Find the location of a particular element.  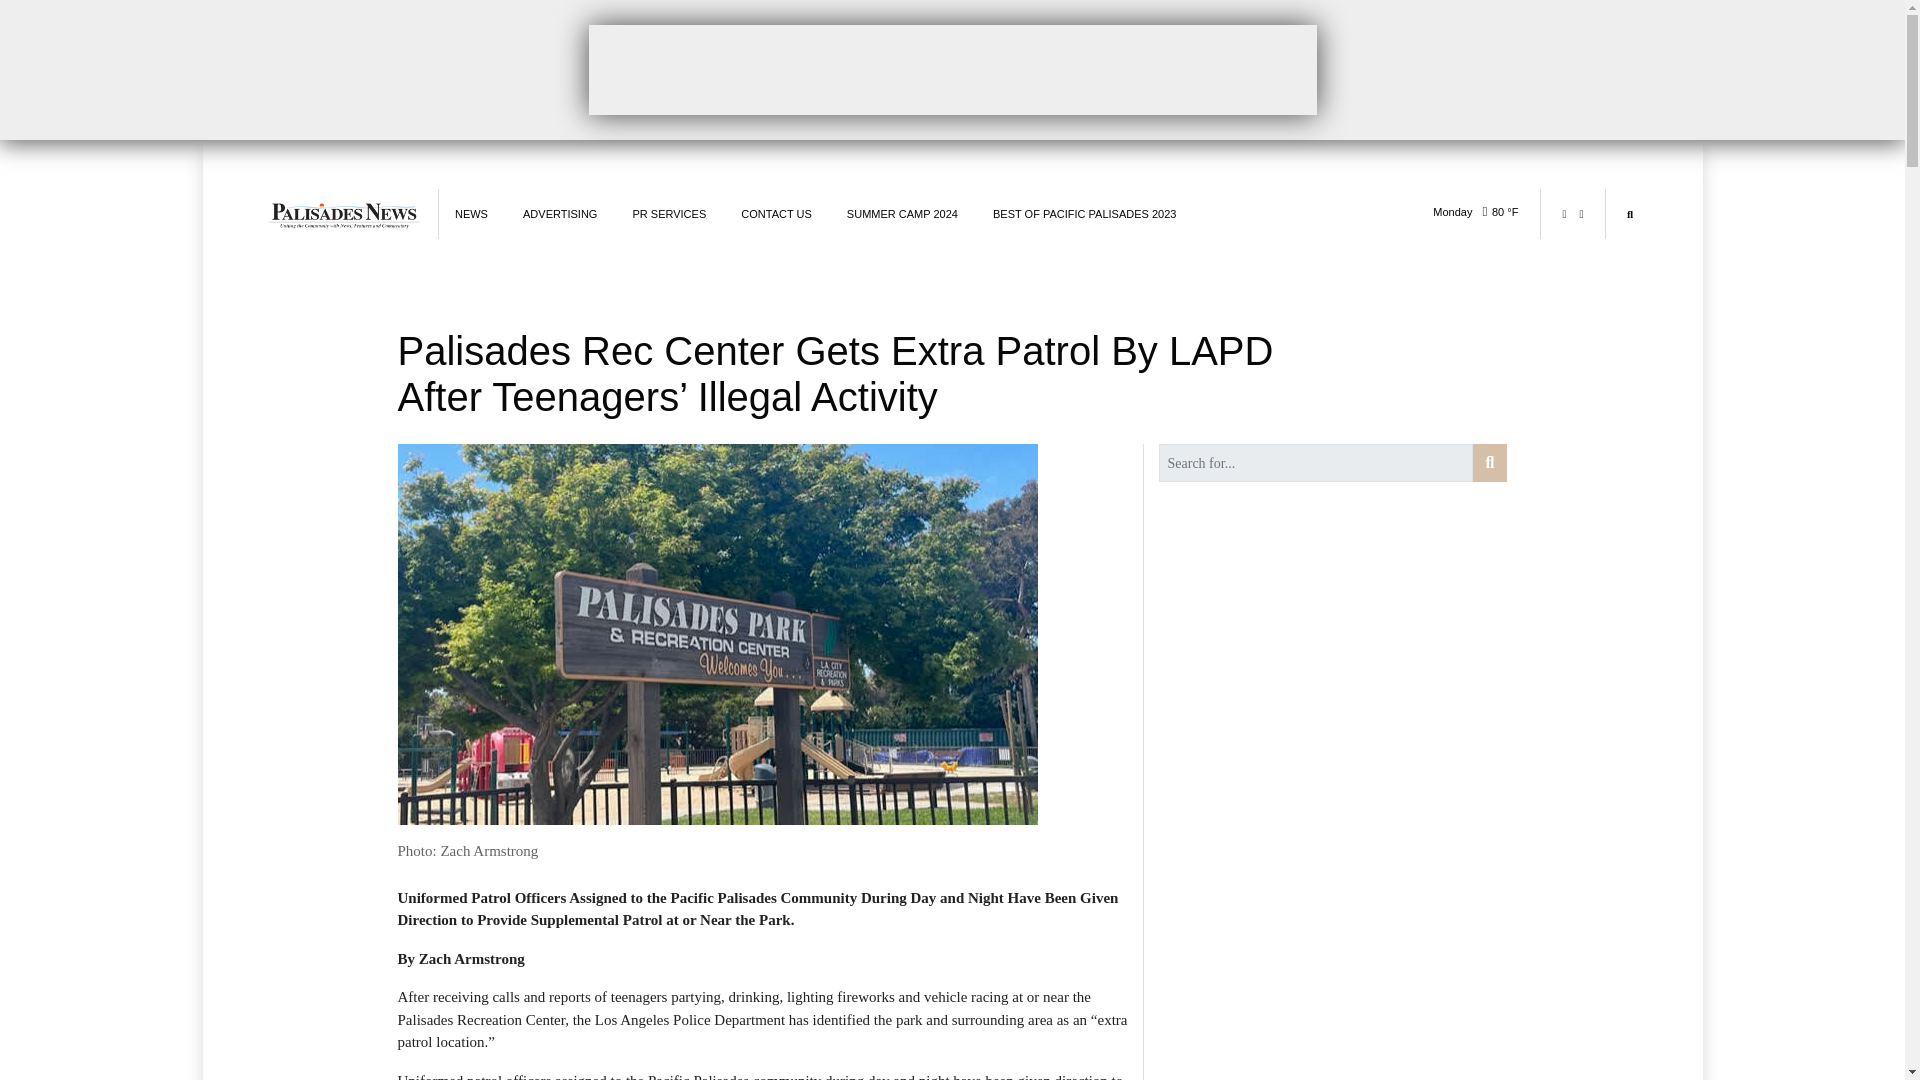

3rd party ad content is located at coordinates (951, 69).